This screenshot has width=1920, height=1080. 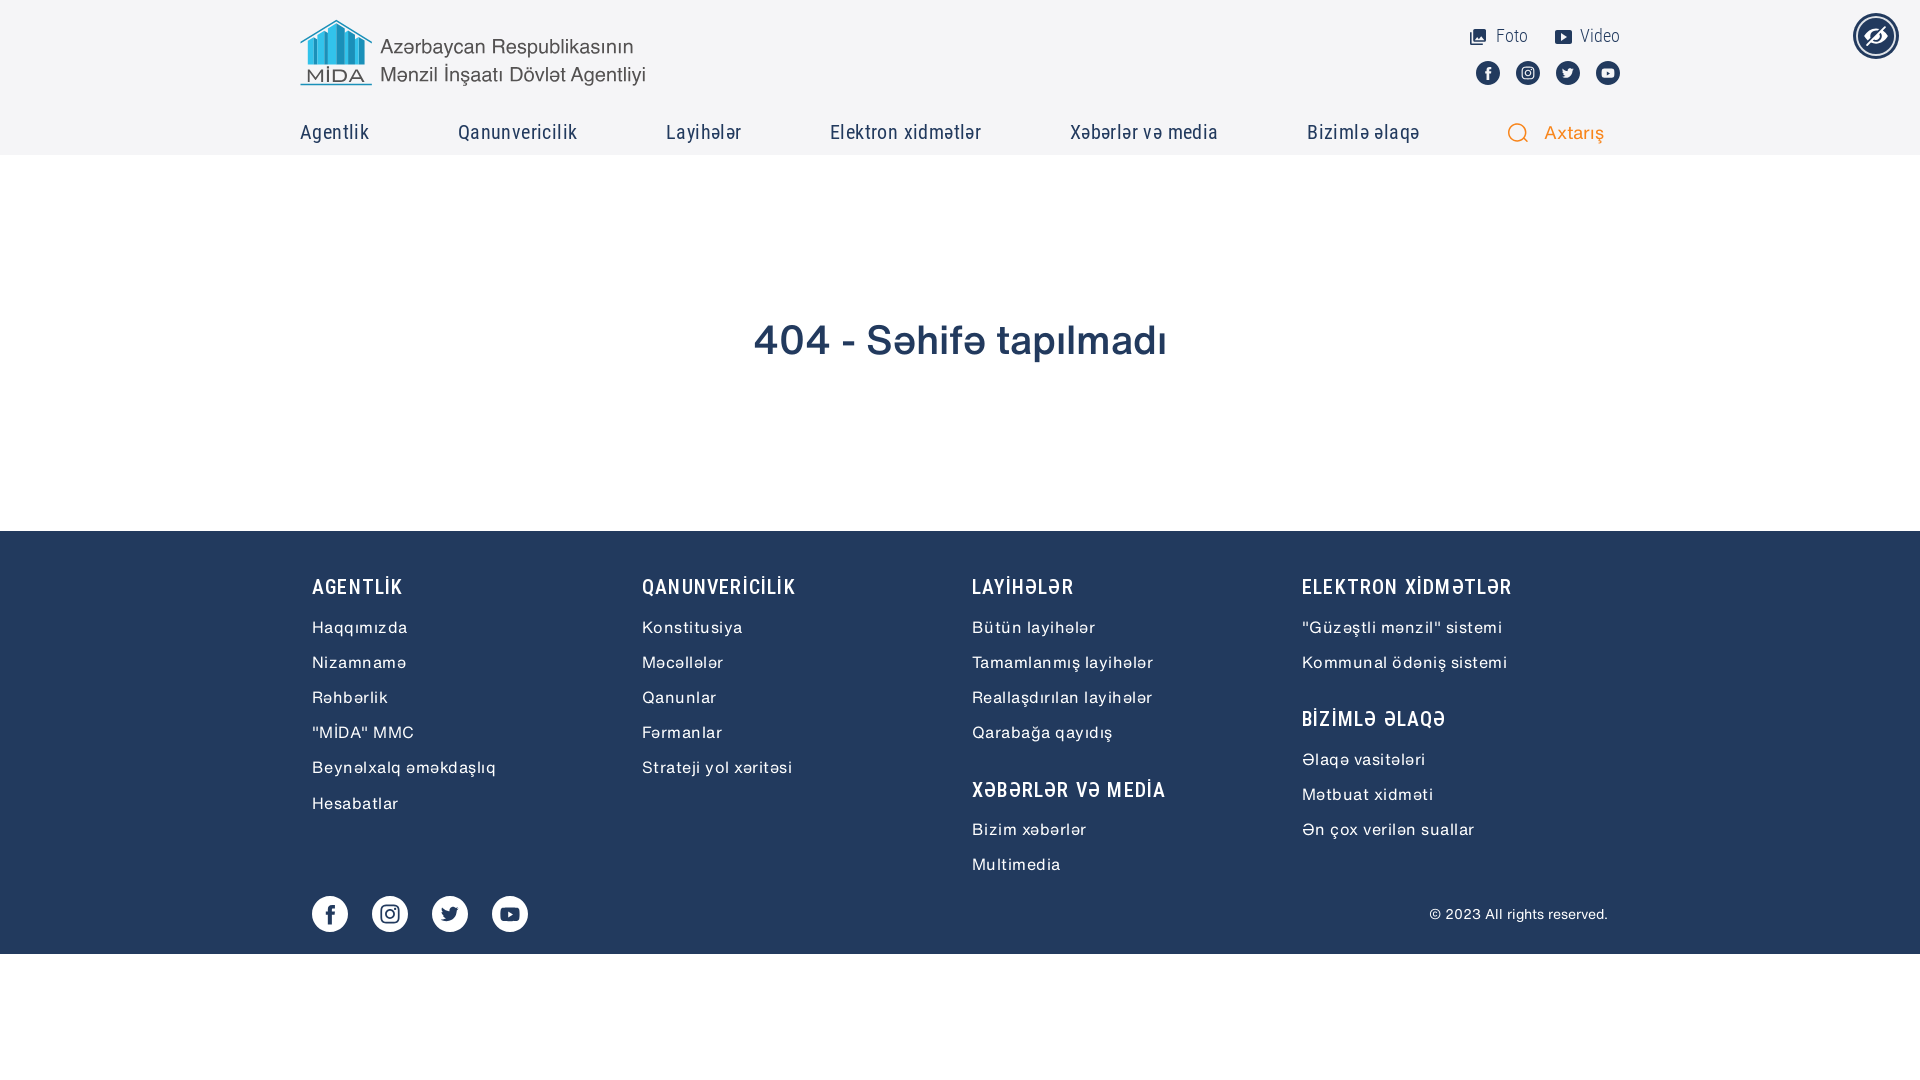 I want to click on Hesabatlar, so click(x=465, y=802).